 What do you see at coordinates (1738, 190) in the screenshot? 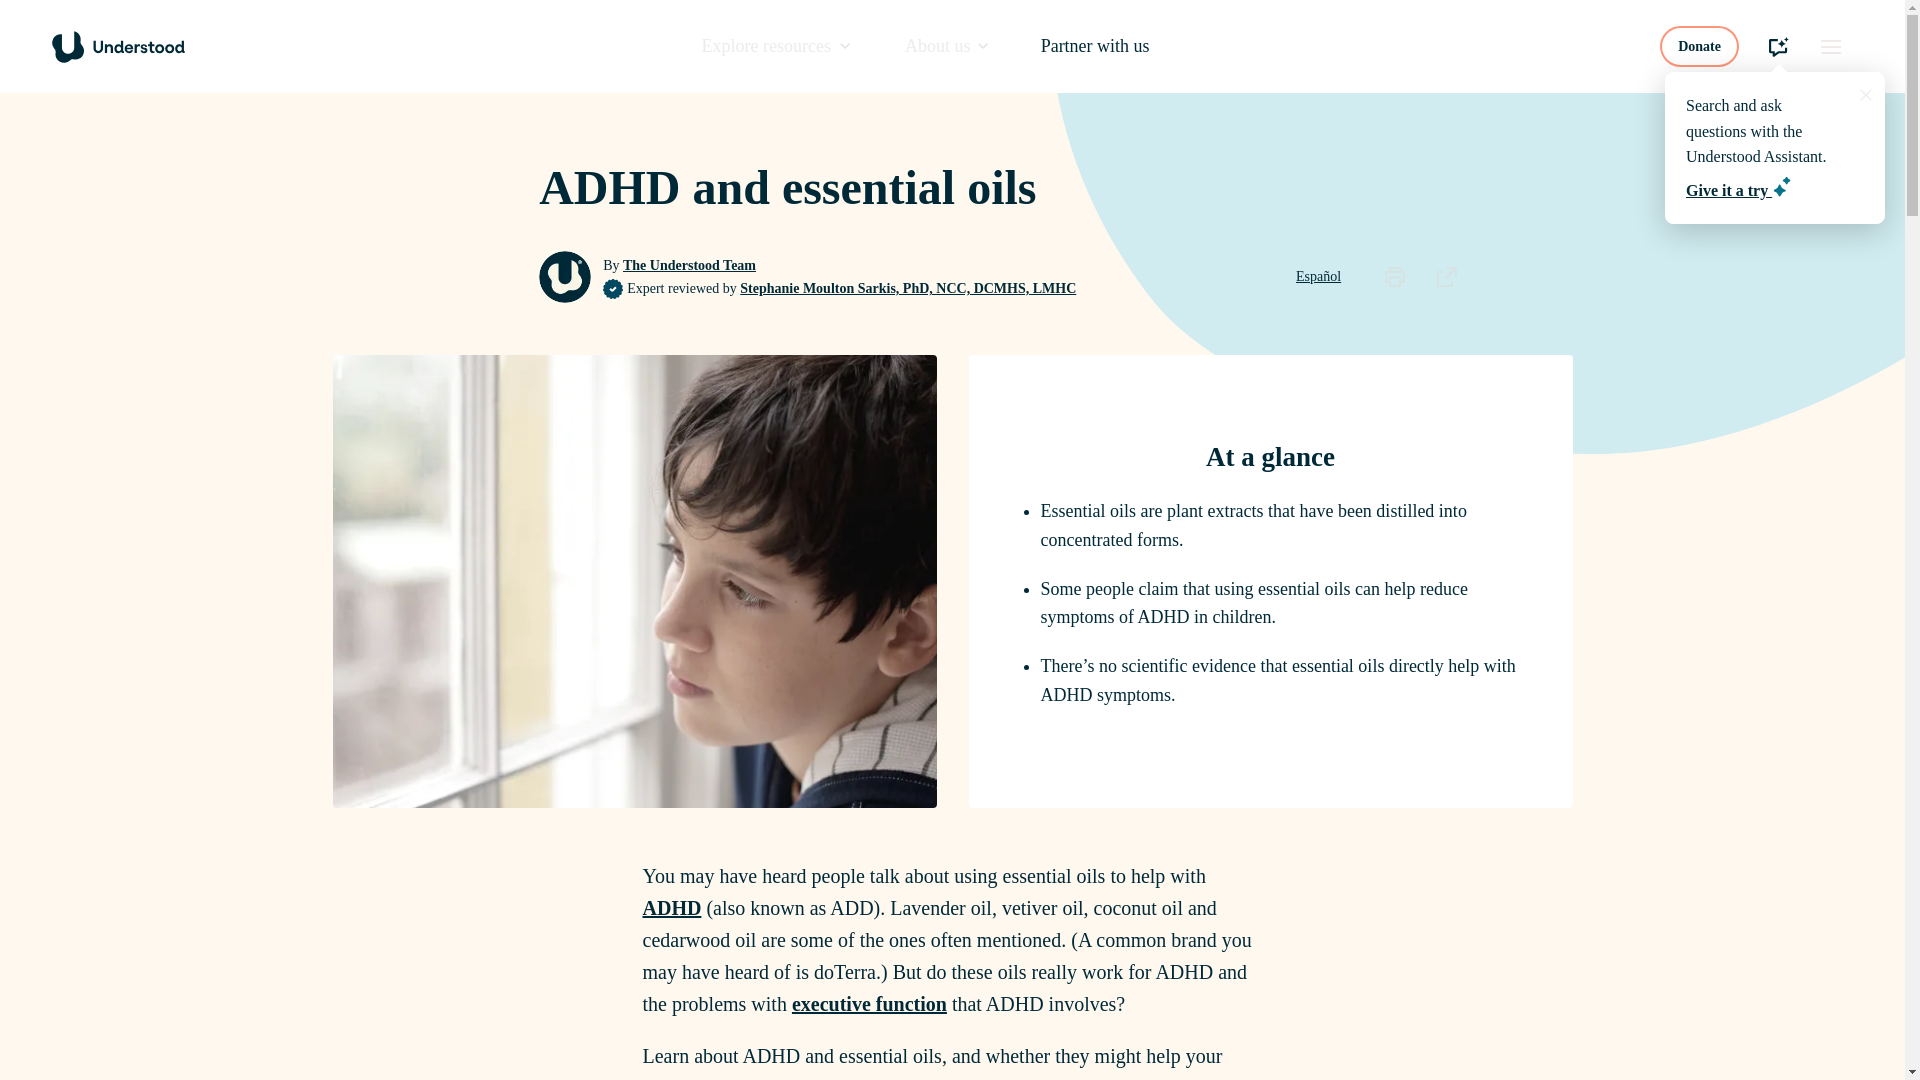
I see `Give it a try` at bounding box center [1738, 190].